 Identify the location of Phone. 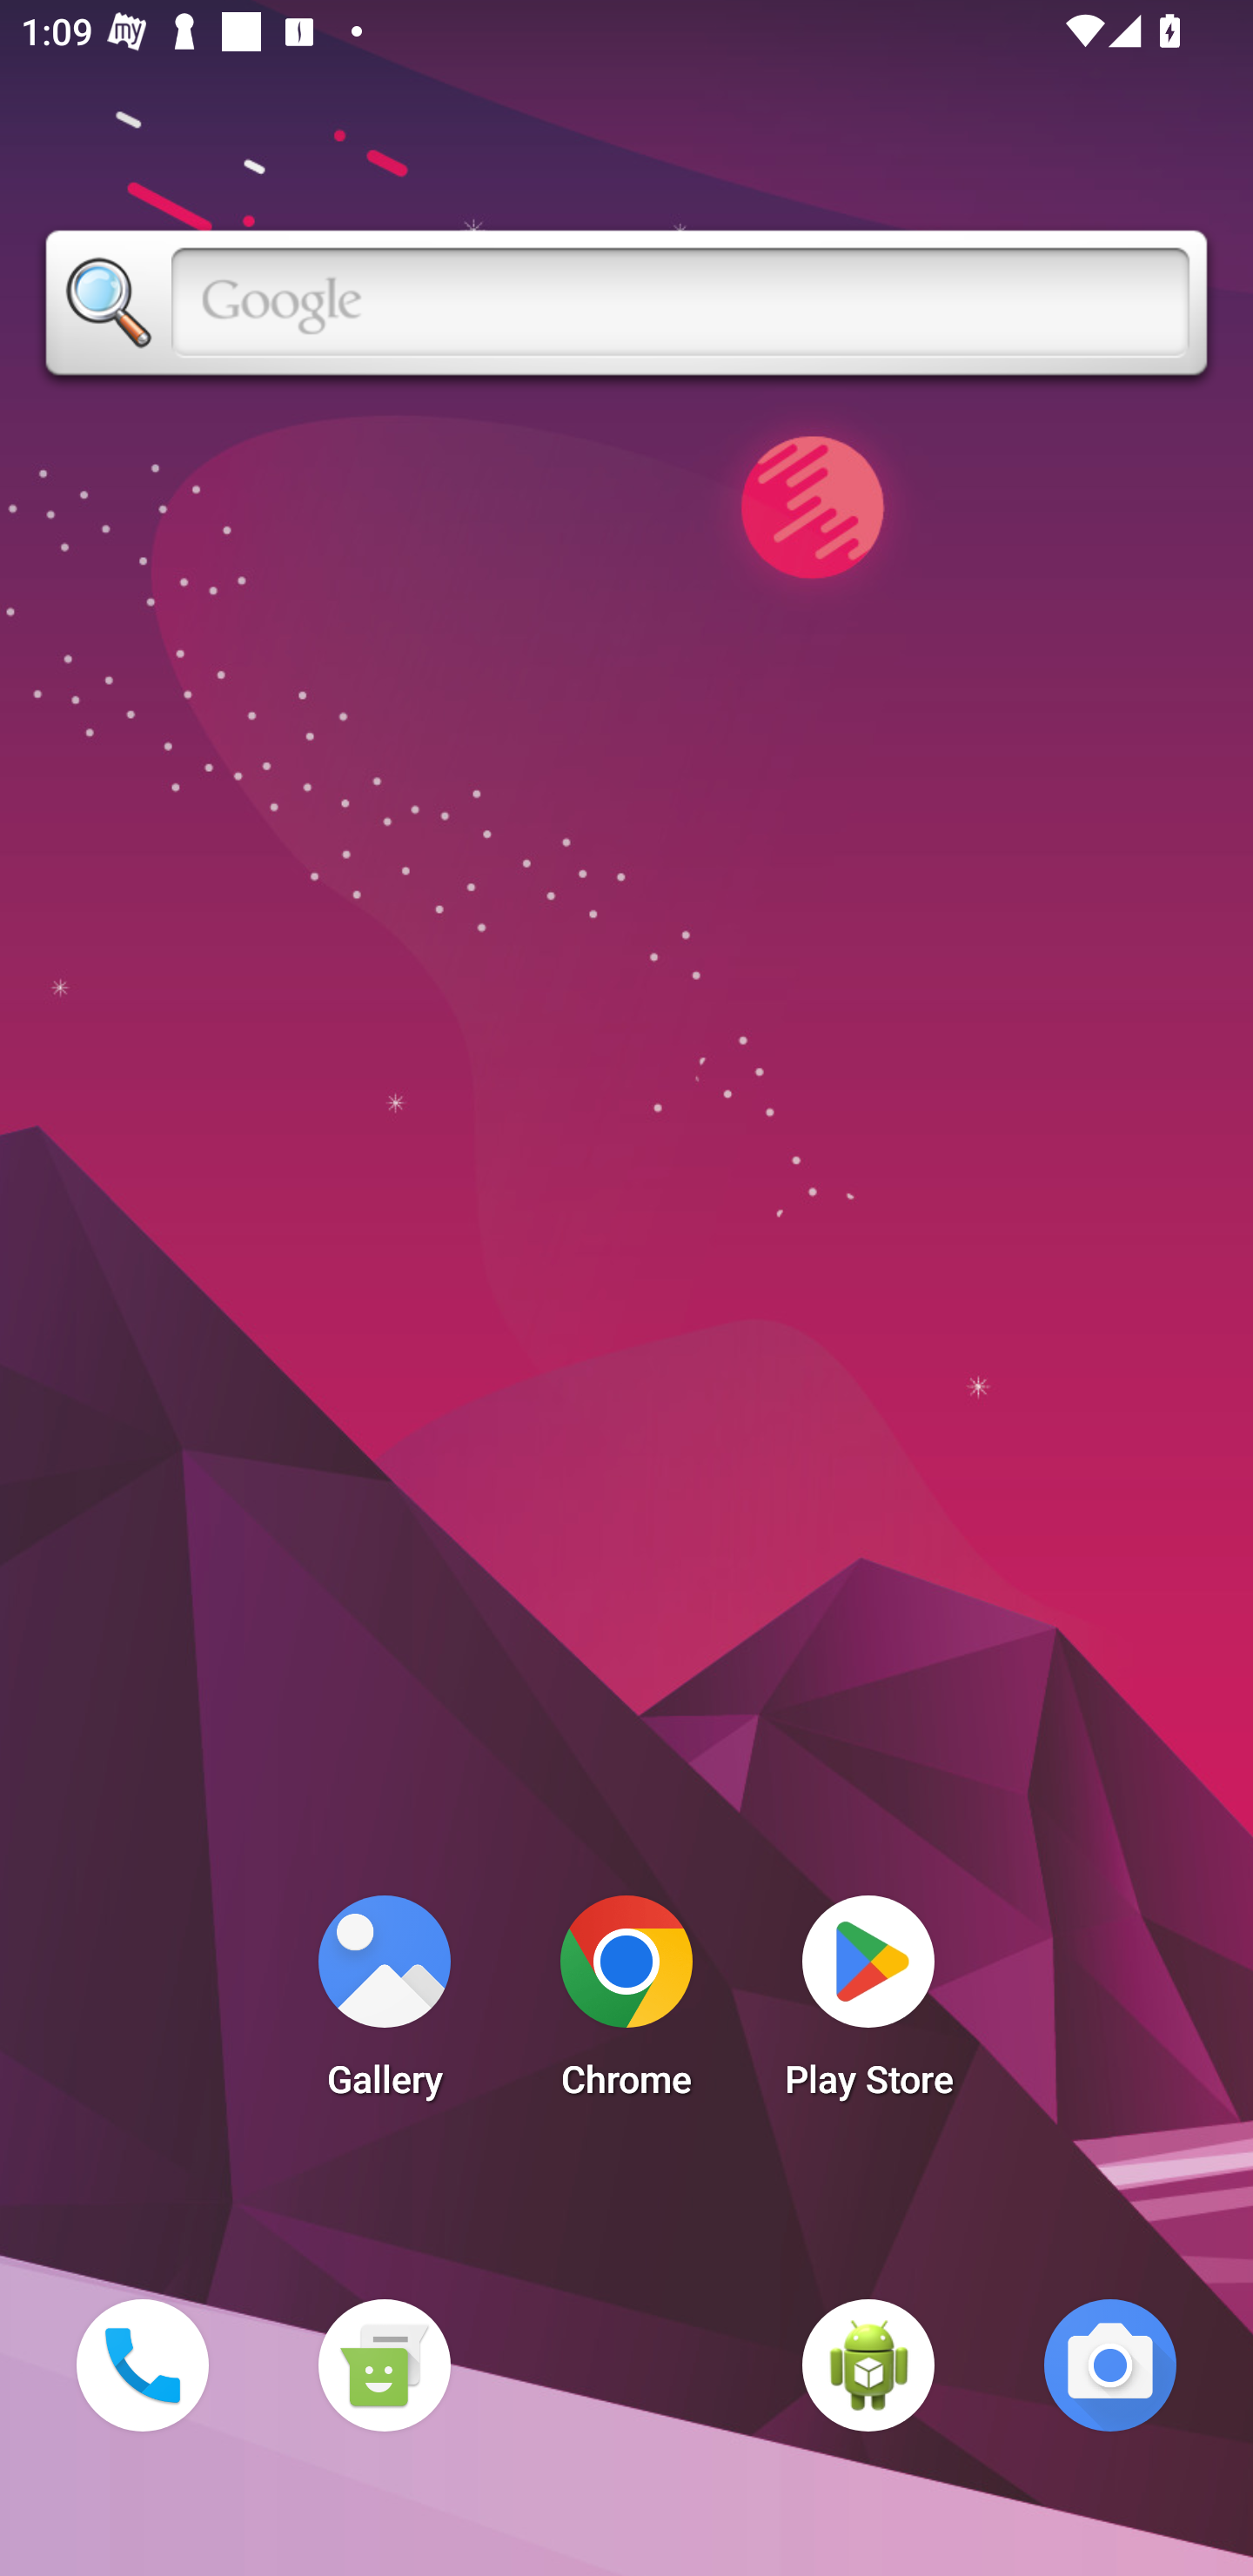
(142, 2365).